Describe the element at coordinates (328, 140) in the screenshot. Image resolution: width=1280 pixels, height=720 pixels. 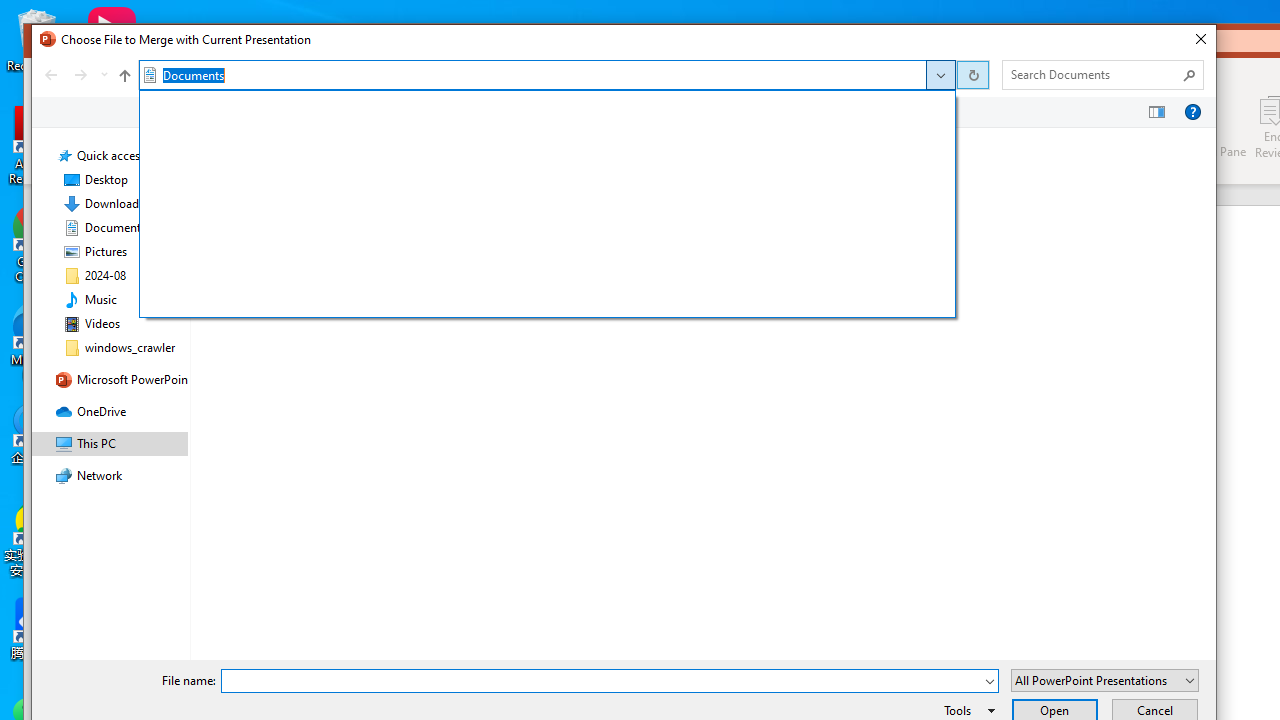
I see `Name` at that location.